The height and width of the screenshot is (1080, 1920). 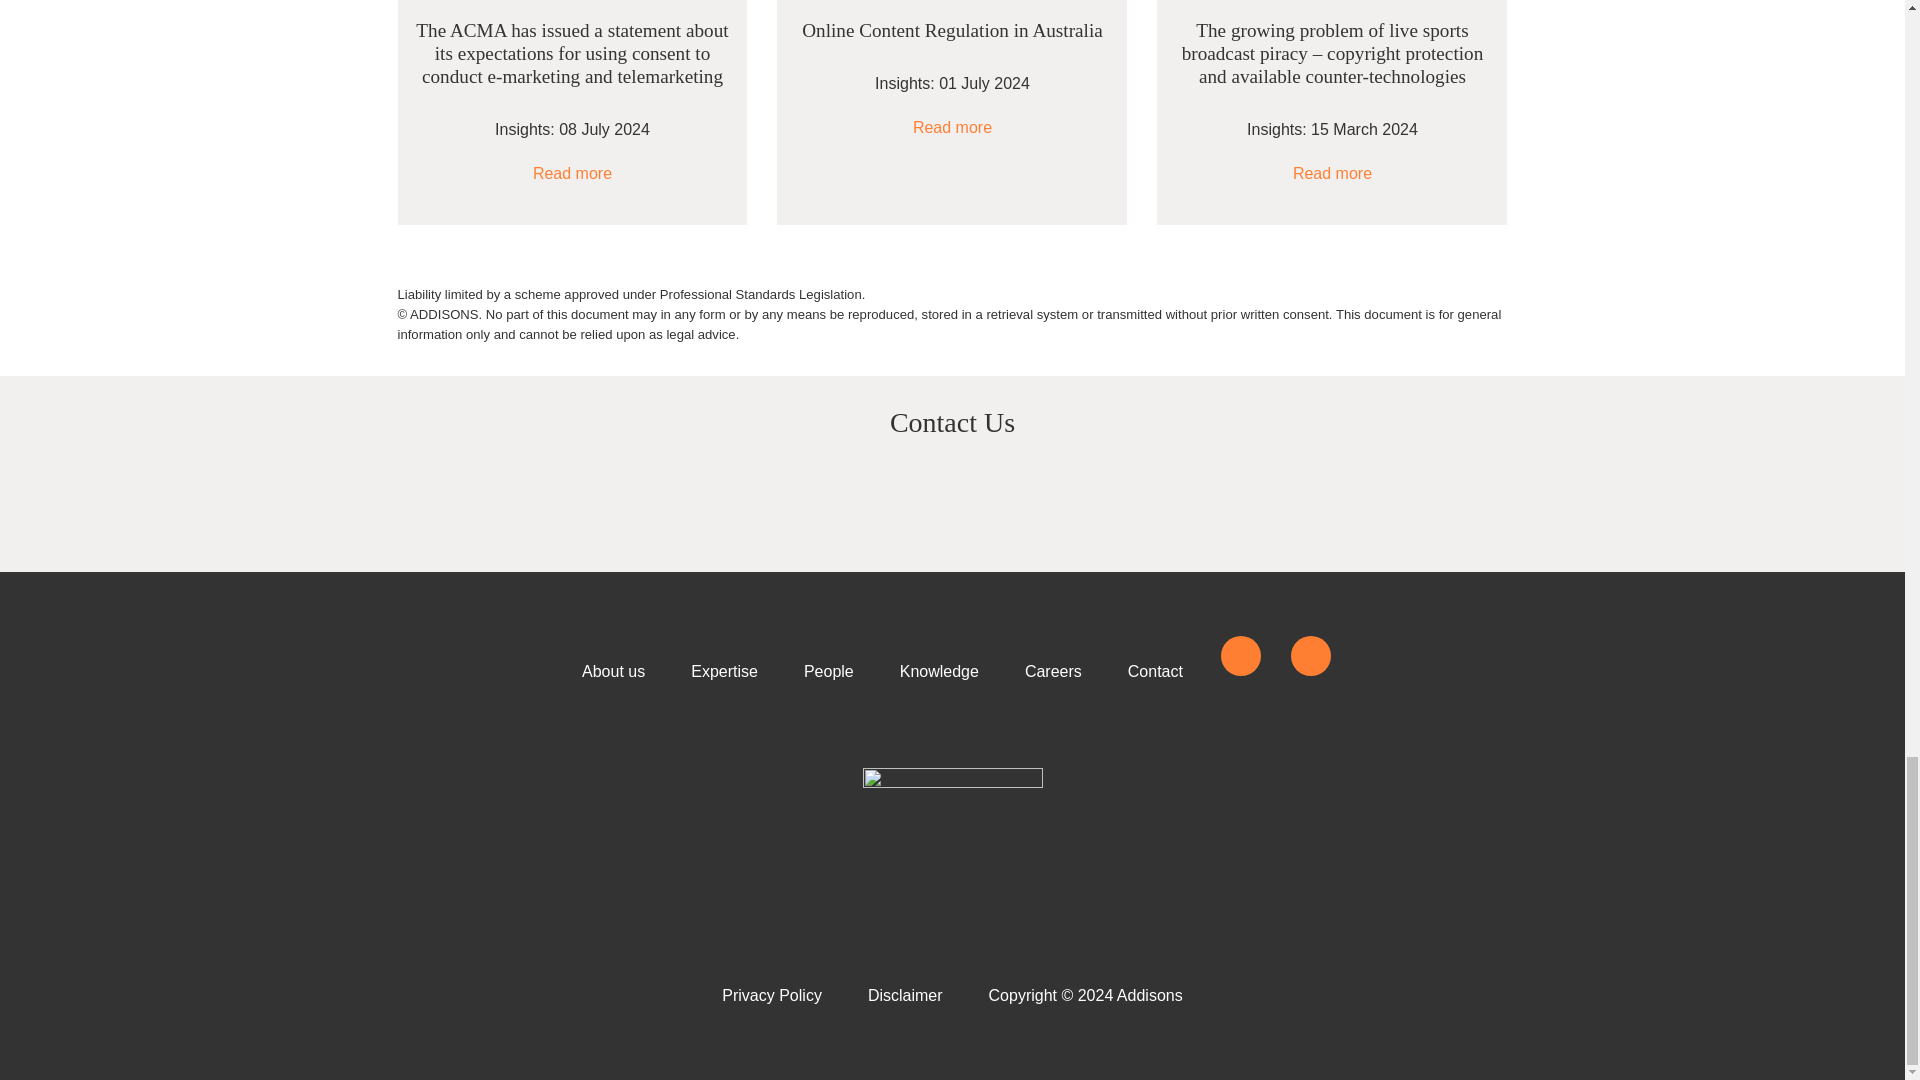 I want to click on People, so click(x=829, y=672).